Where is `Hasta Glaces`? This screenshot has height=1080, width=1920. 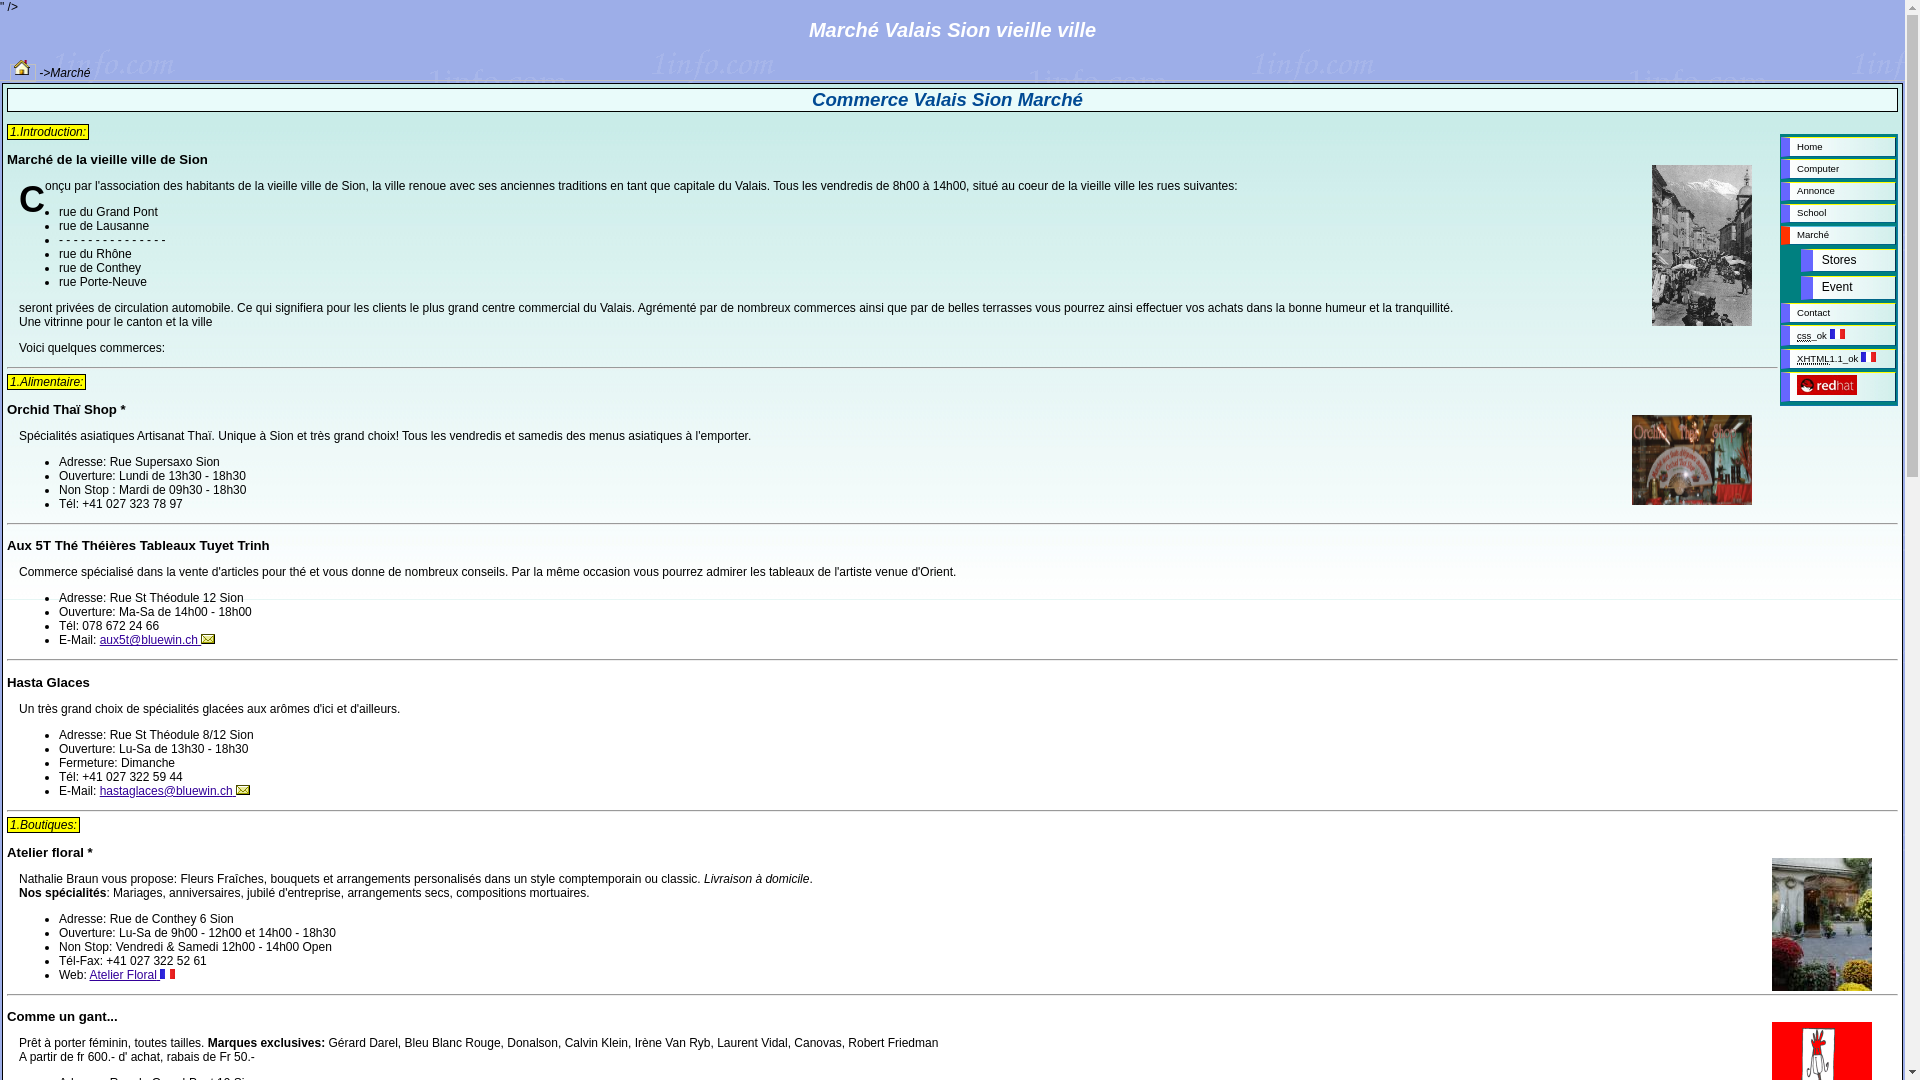
Hasta Glaces is located at coordinates (48, 682).